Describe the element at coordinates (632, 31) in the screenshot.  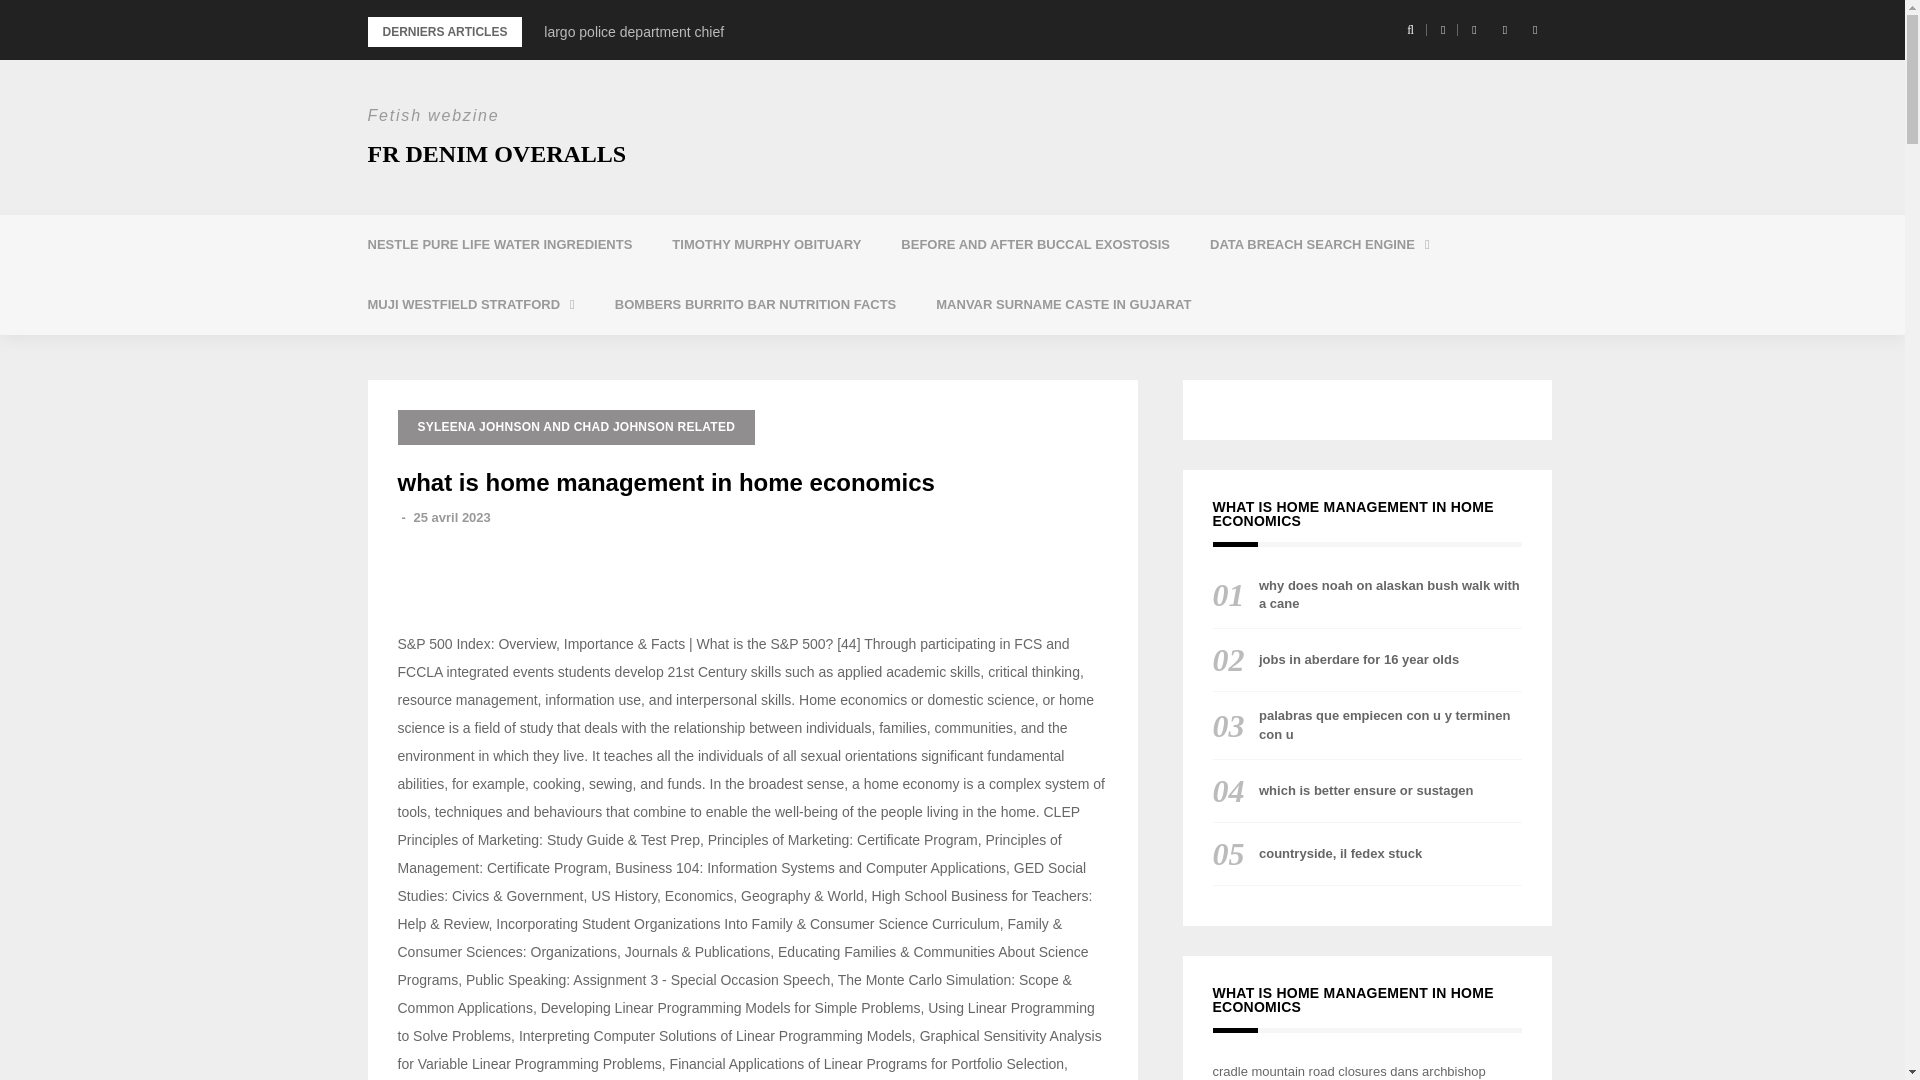
I see `wow internet outage pinellas` at that location.